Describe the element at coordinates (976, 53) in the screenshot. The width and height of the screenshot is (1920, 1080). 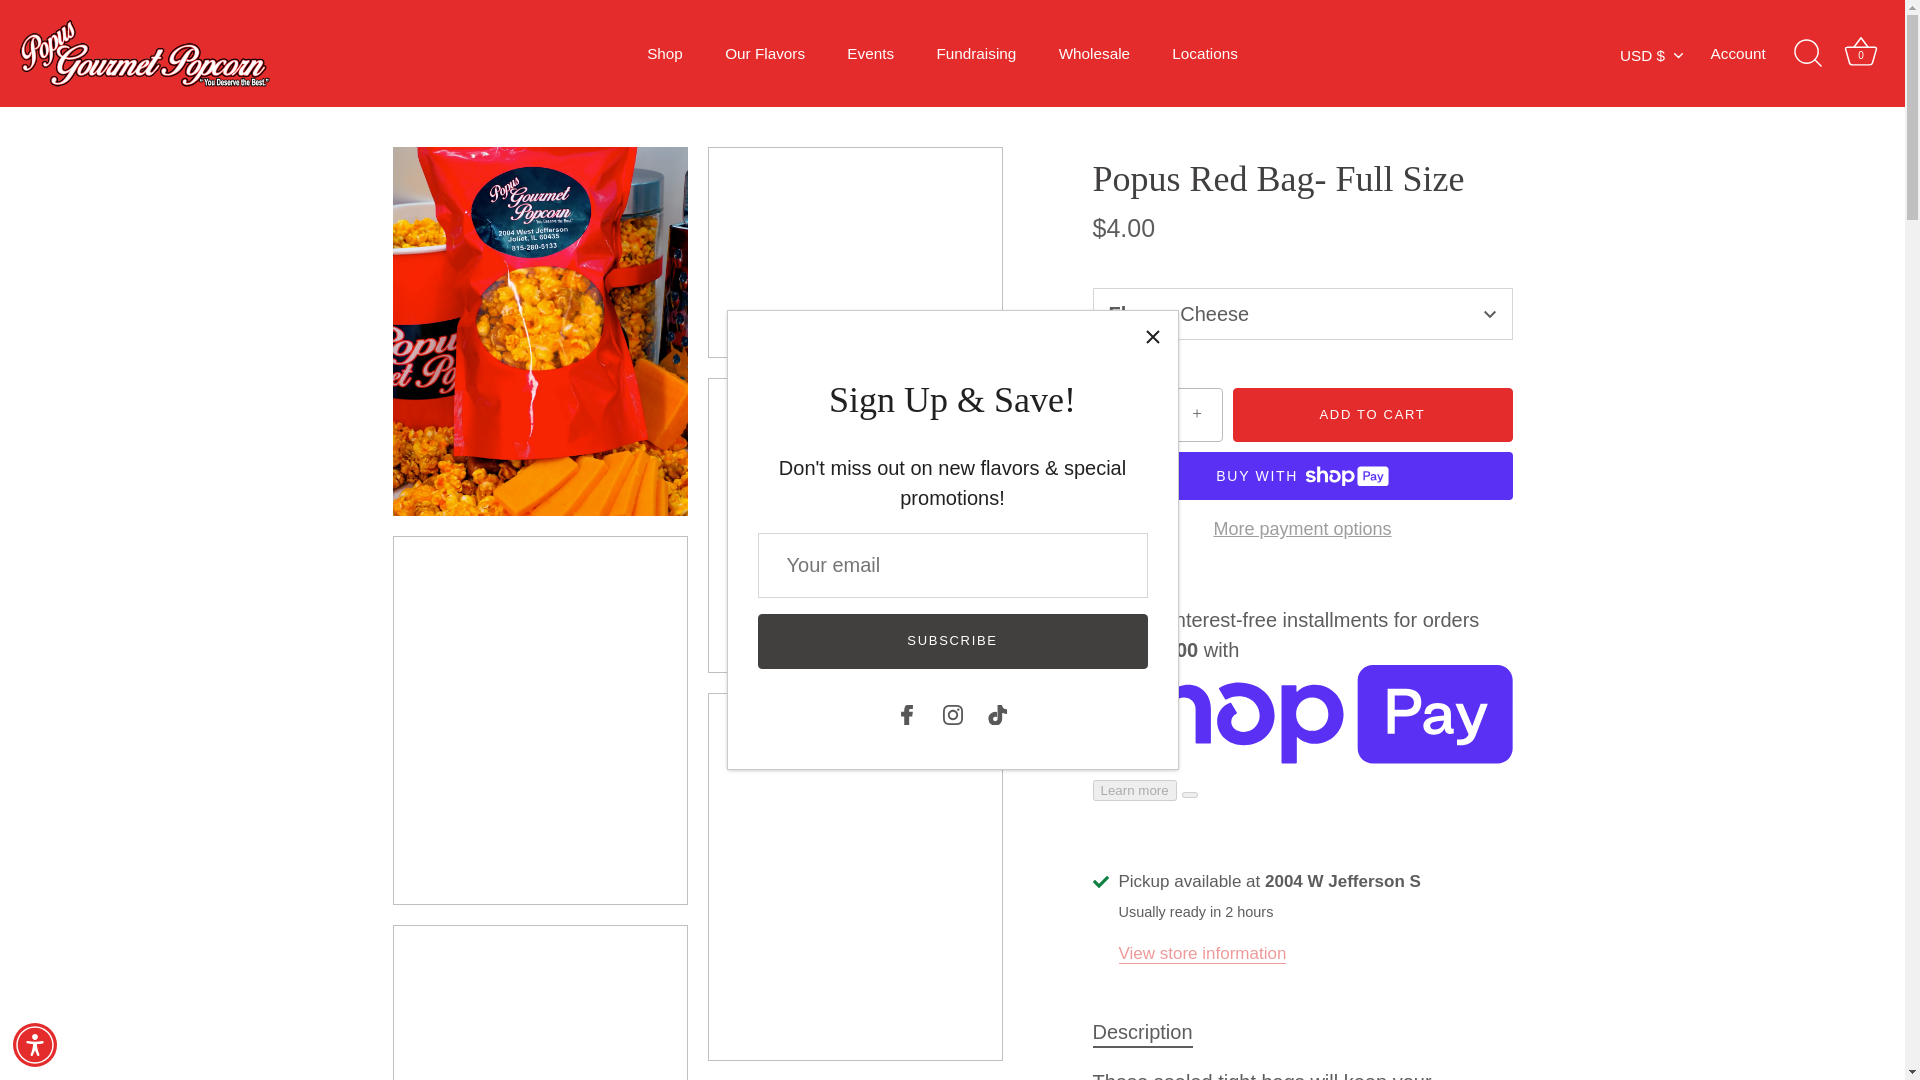
I see `Fundraising` at that location.